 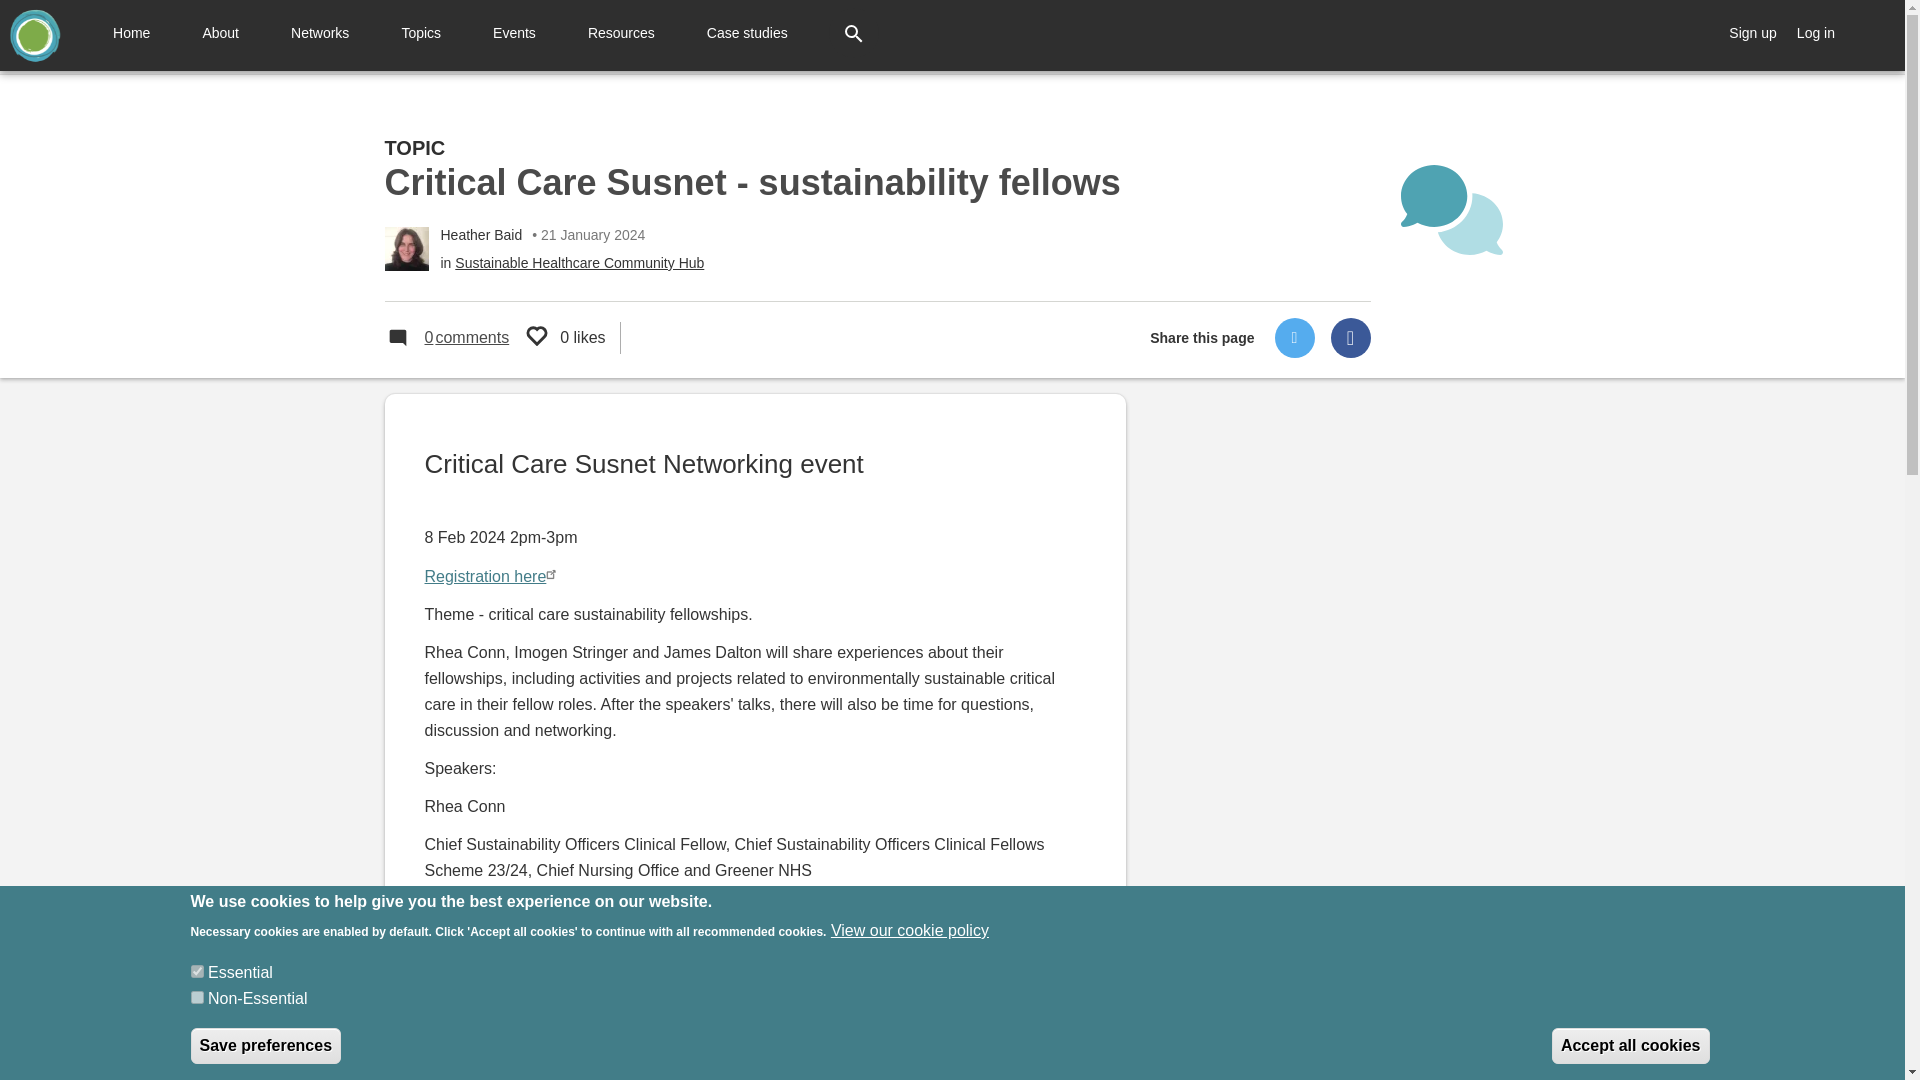 I want to click on Accept all cookies, so click(x=1630, y=1046).